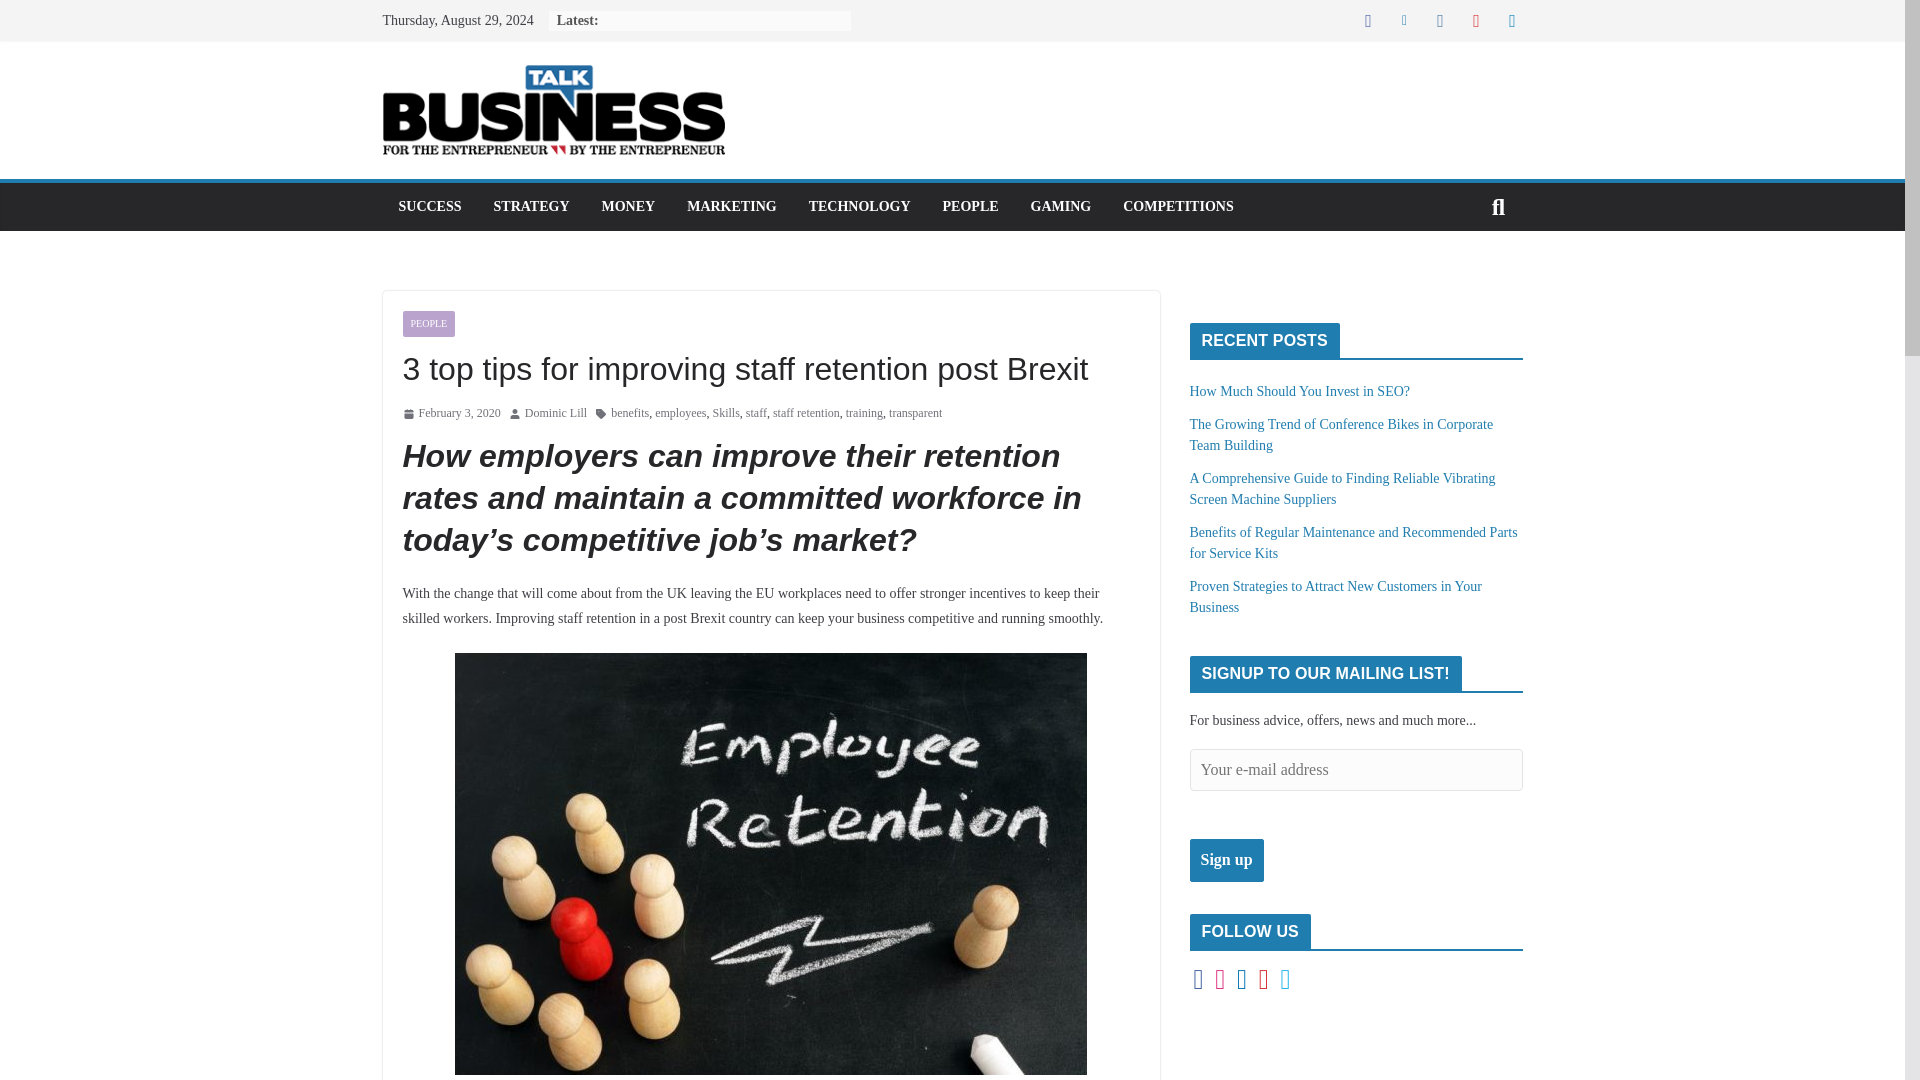  I want to click on staff, so click(756, 414).